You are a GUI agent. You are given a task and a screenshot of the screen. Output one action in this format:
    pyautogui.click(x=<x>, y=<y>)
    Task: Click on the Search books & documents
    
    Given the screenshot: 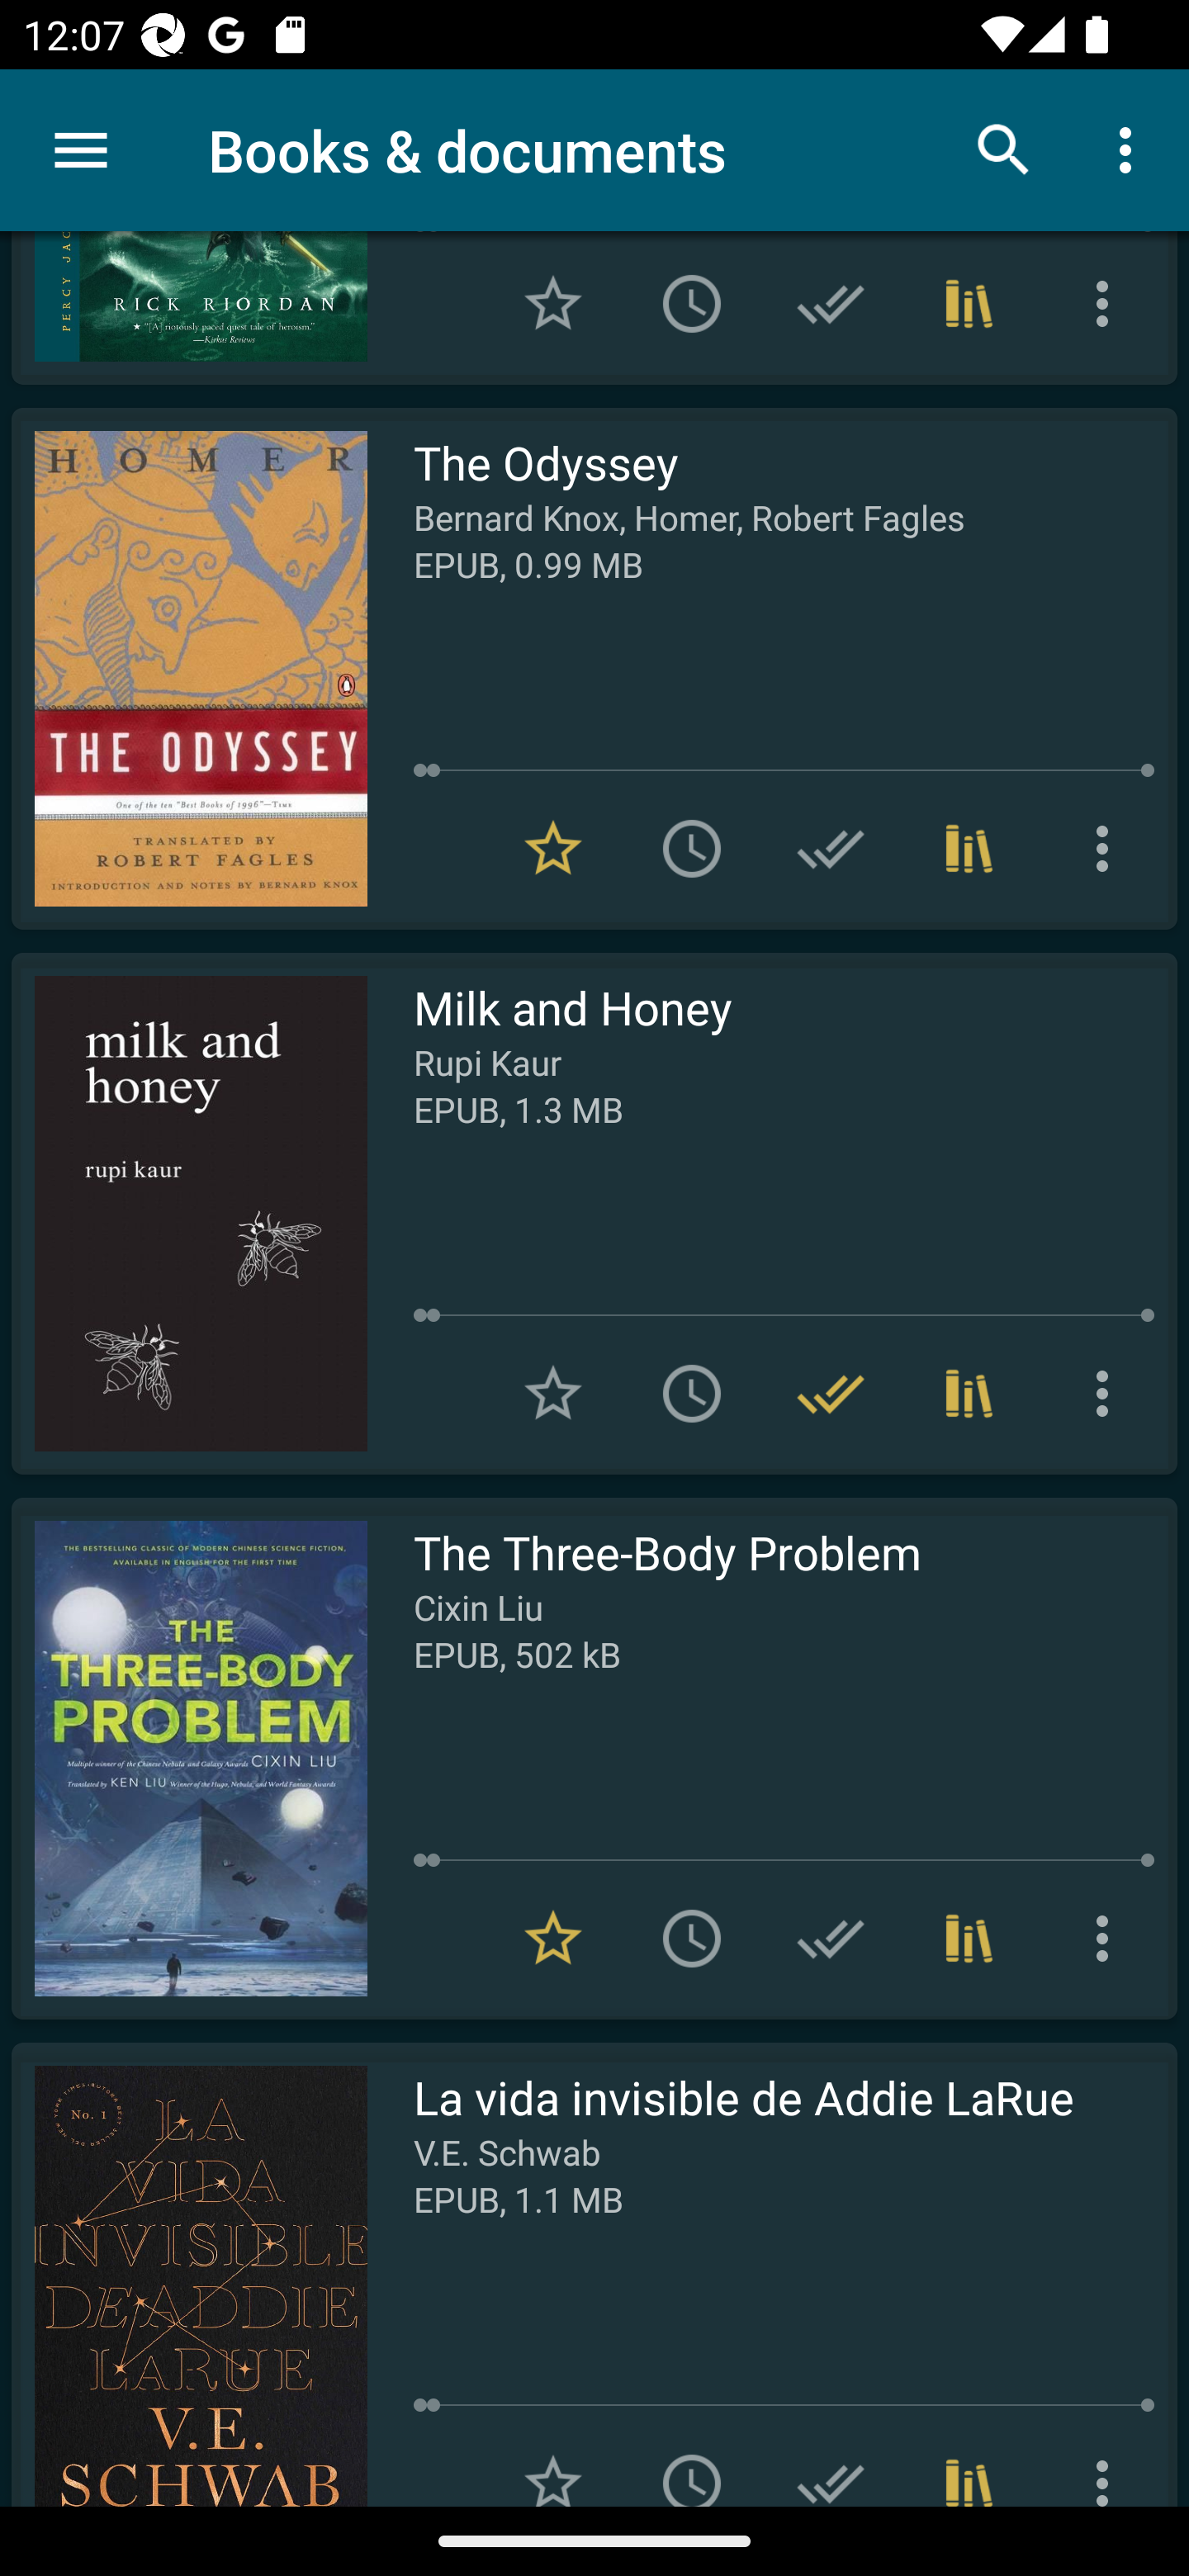 What is the action you would take?
    pyautogui.click(x=1004, y=149)
    